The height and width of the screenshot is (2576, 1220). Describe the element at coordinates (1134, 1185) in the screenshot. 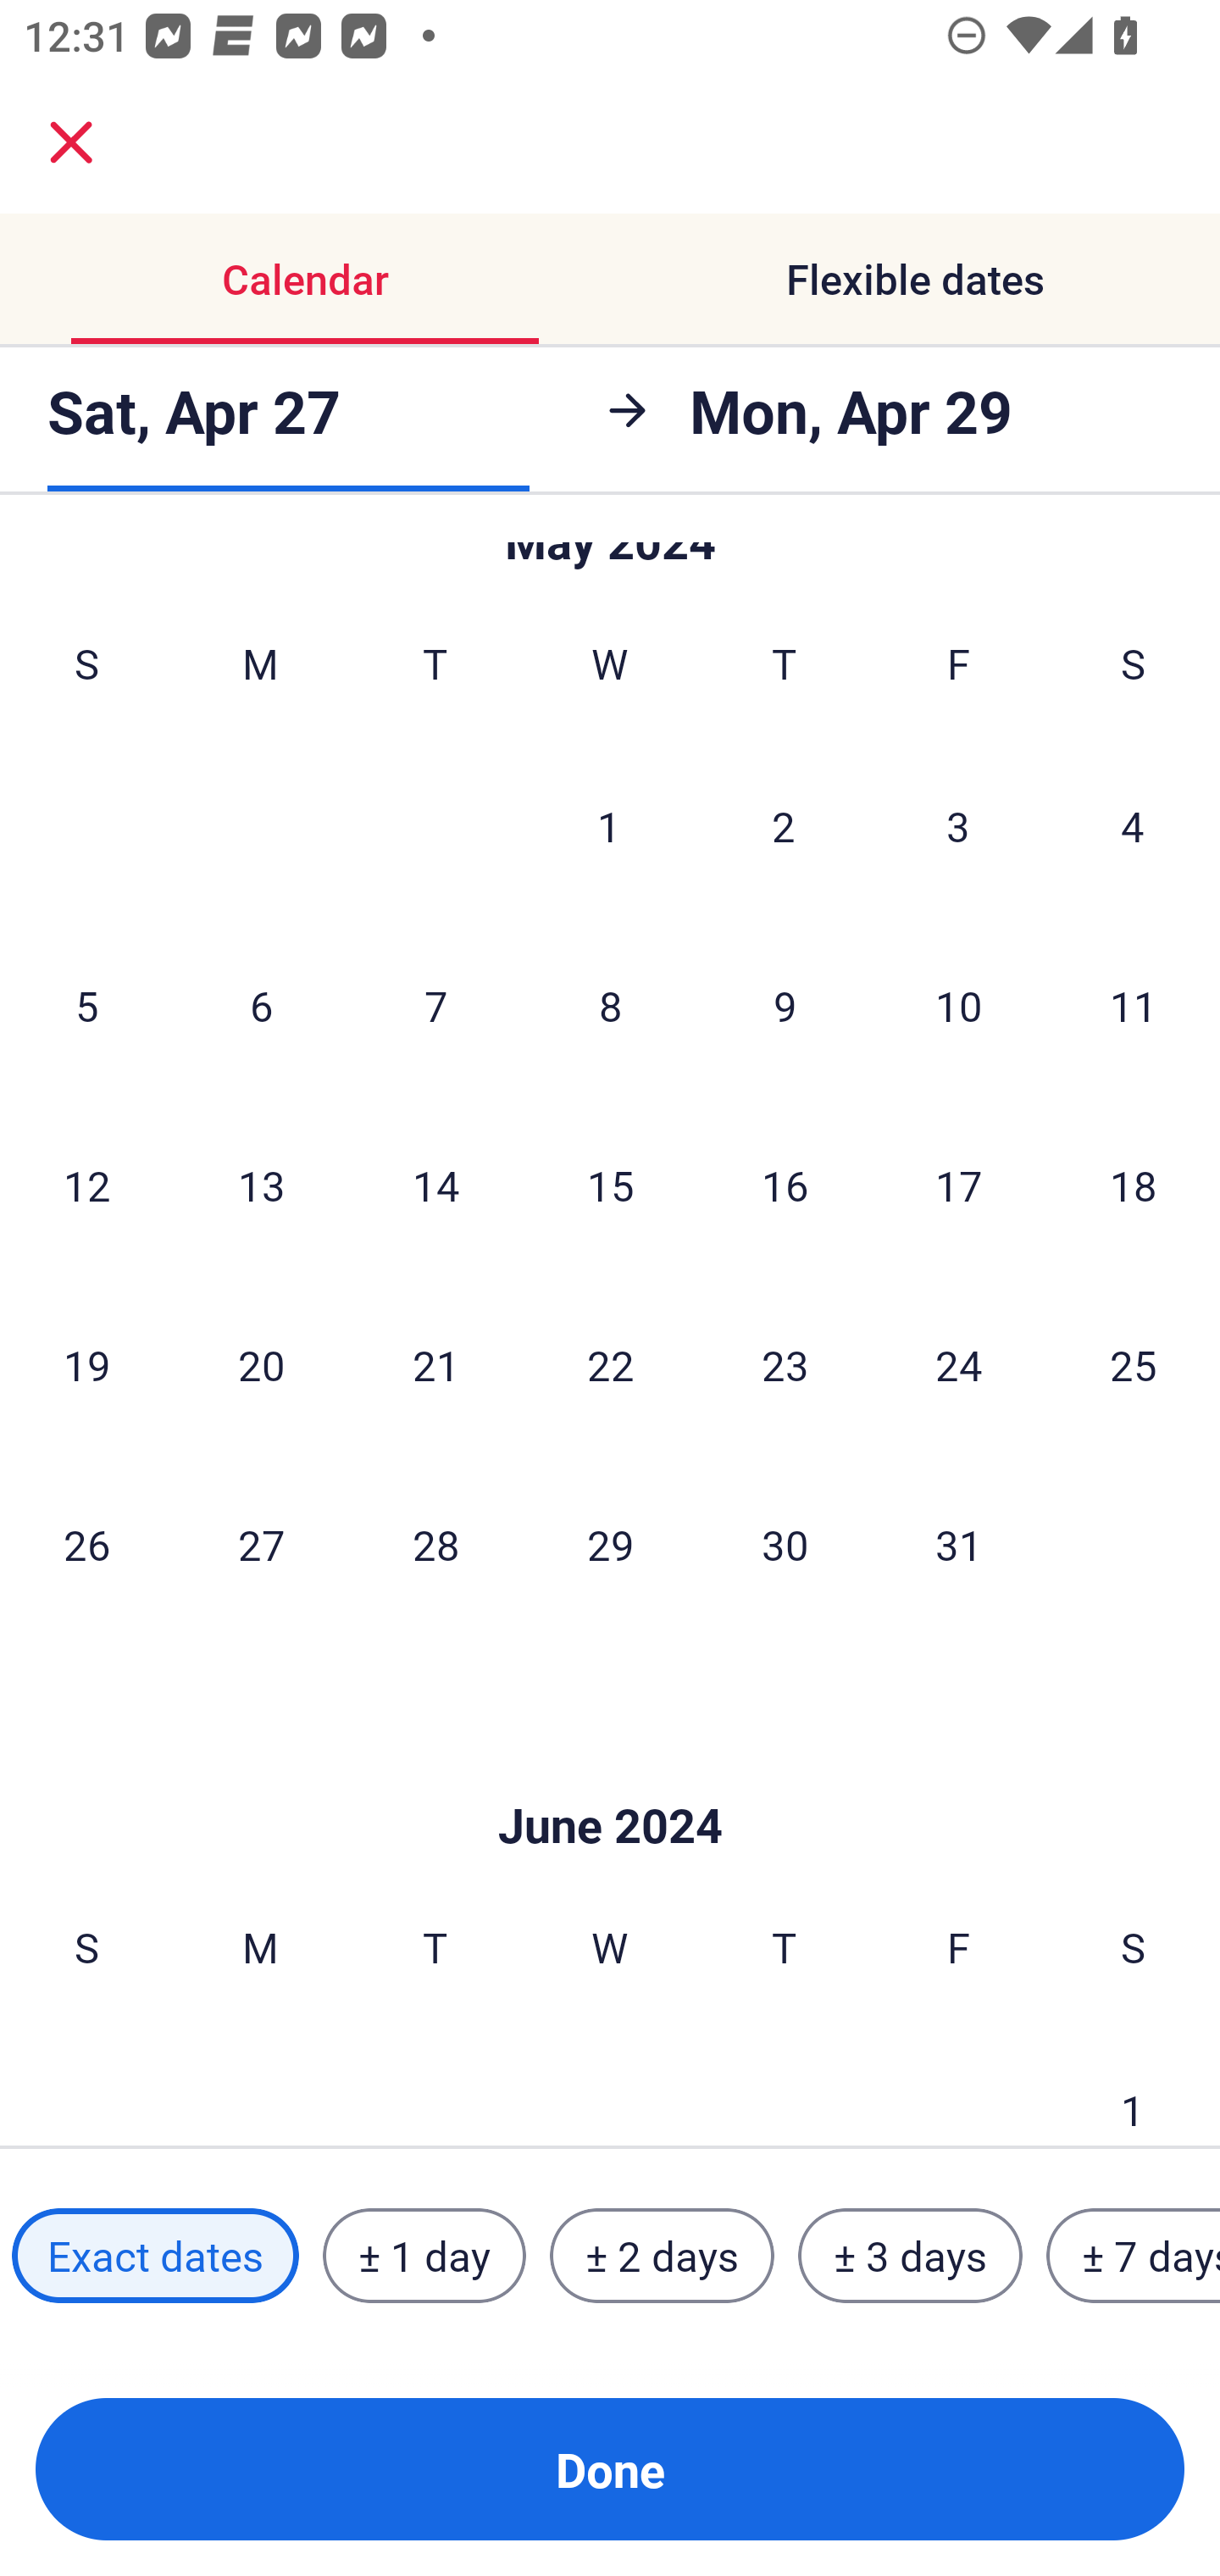

I see `18 Saturday, May 18, 2024` at that location.